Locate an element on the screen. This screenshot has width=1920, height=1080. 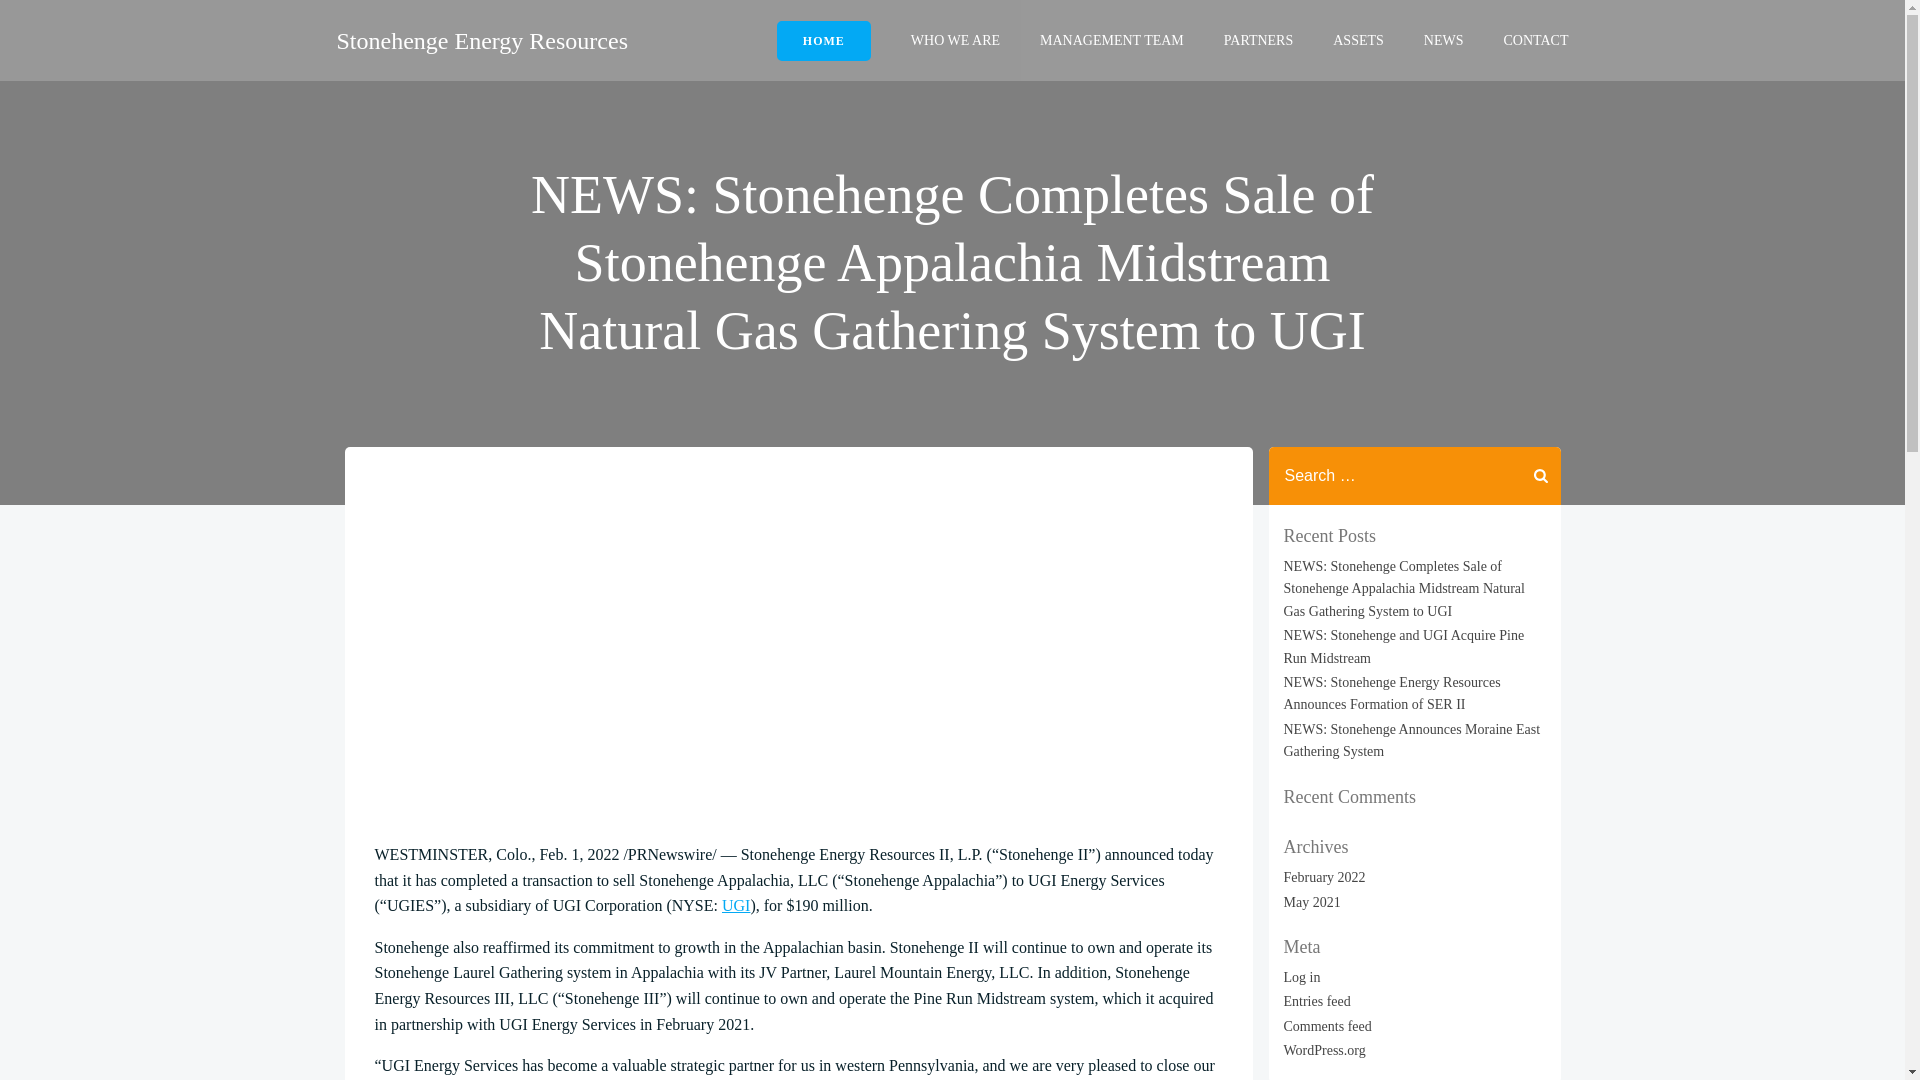
Entries feed is located at coordinates (1318, 1000).